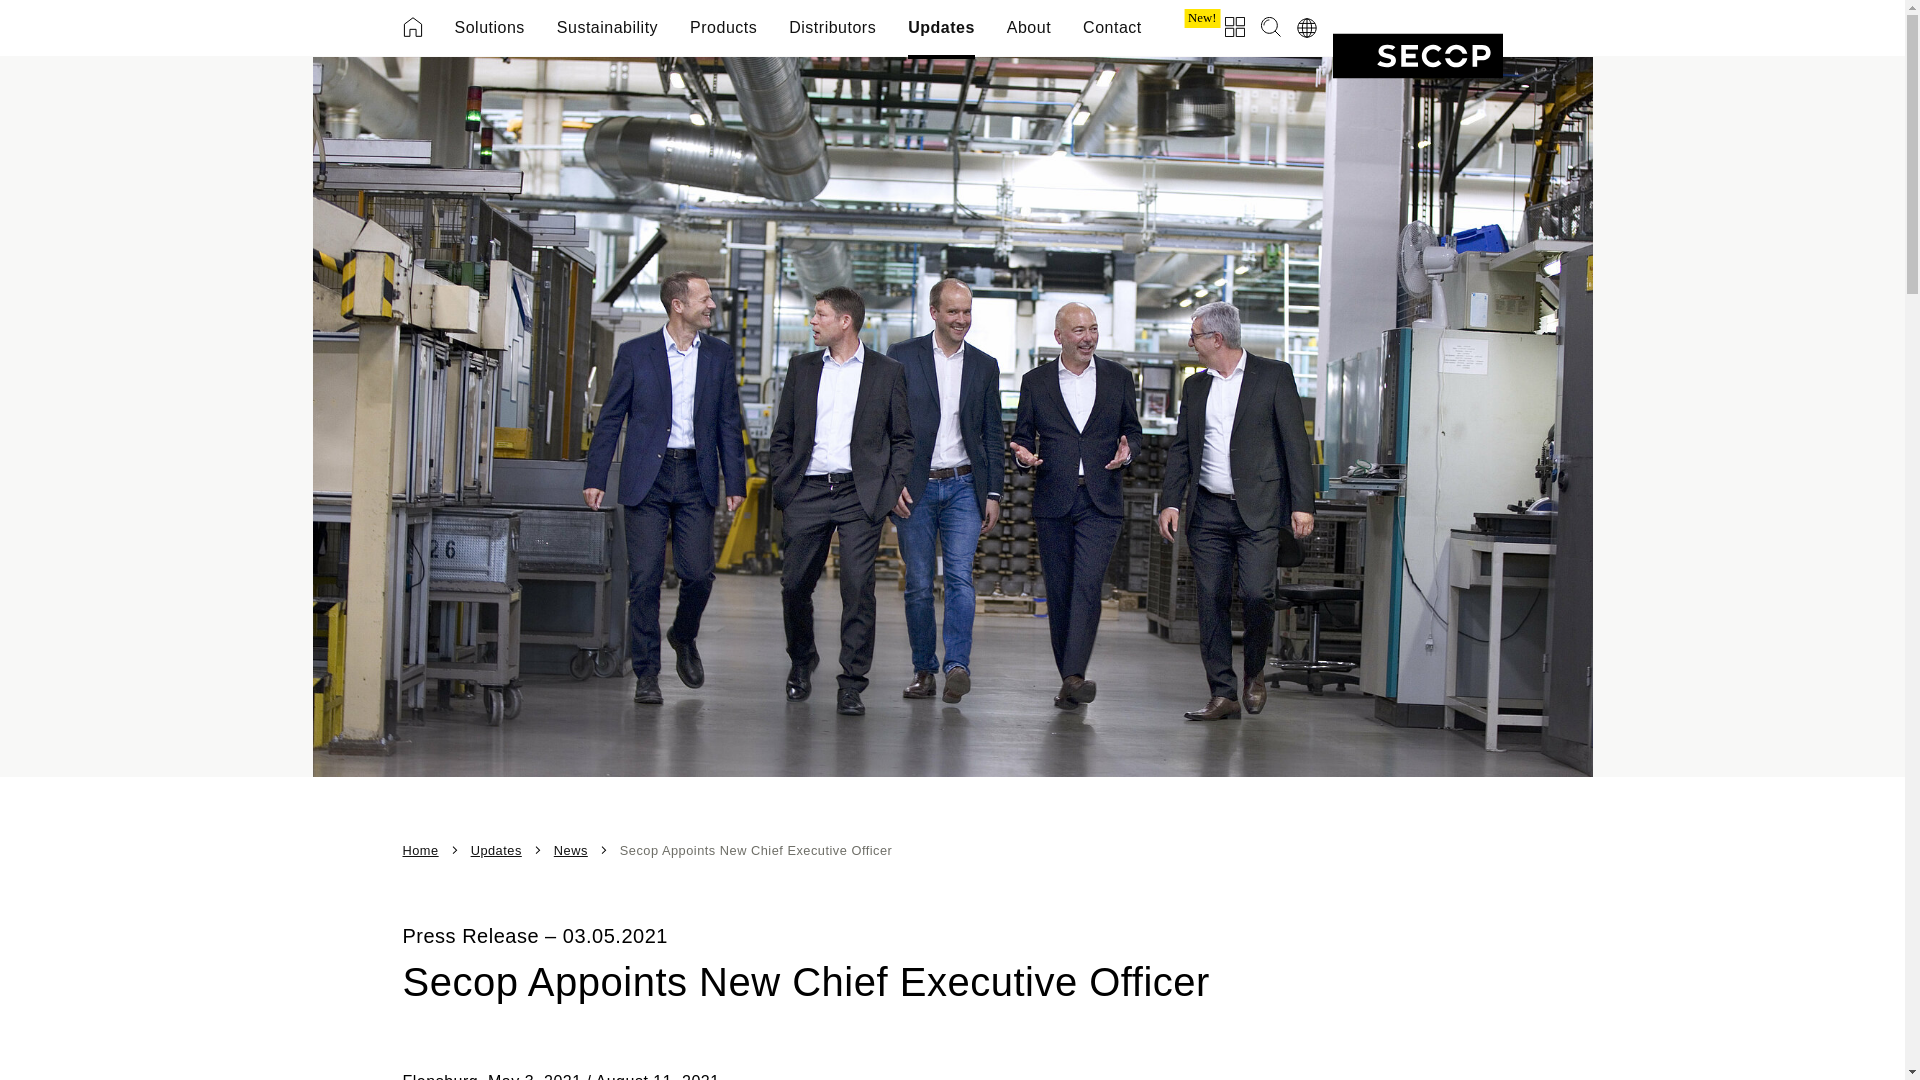  What do you see at coordinates (832, 28) in the screenshot?
I see `Distributors` at bounding box center [832, 28].